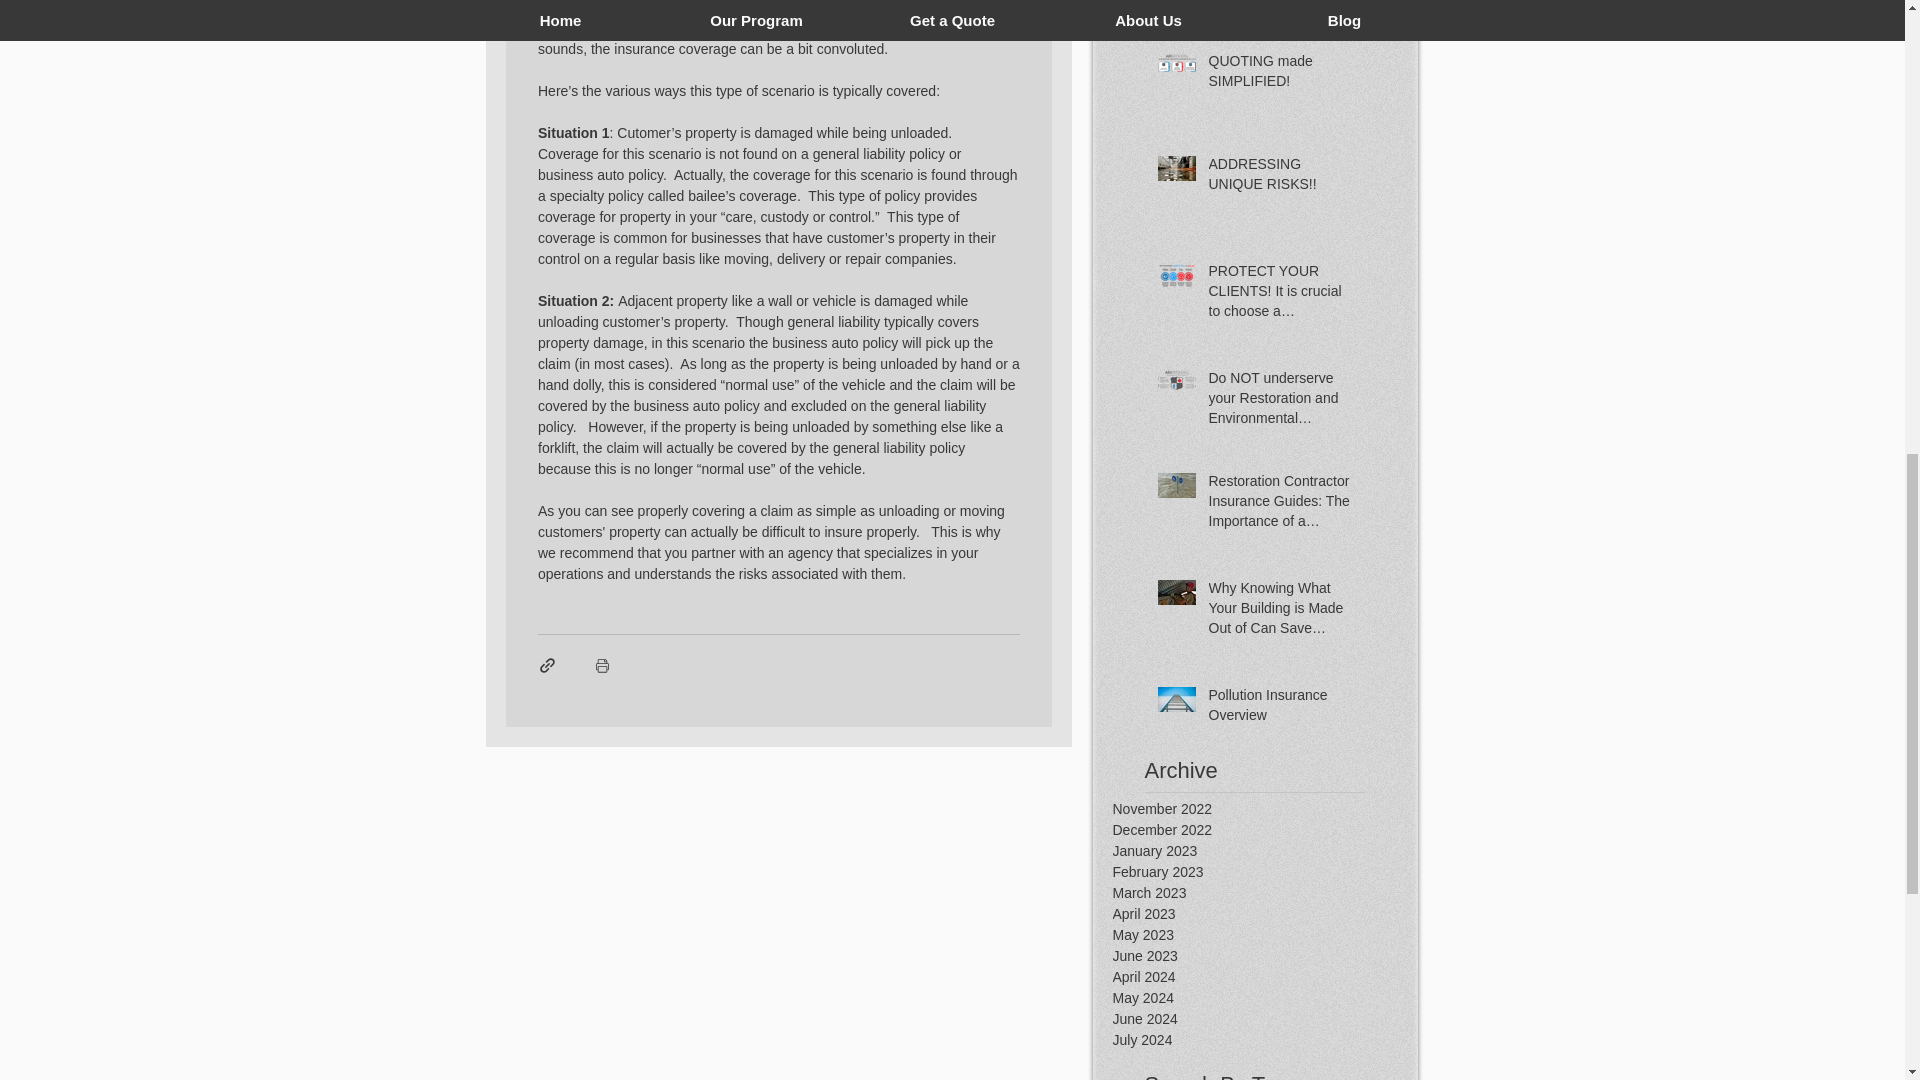 The image size is (1920, 1080). Describe the element at coordinates (1264, 872) in the screenshot. I see `February 2023` at that location.